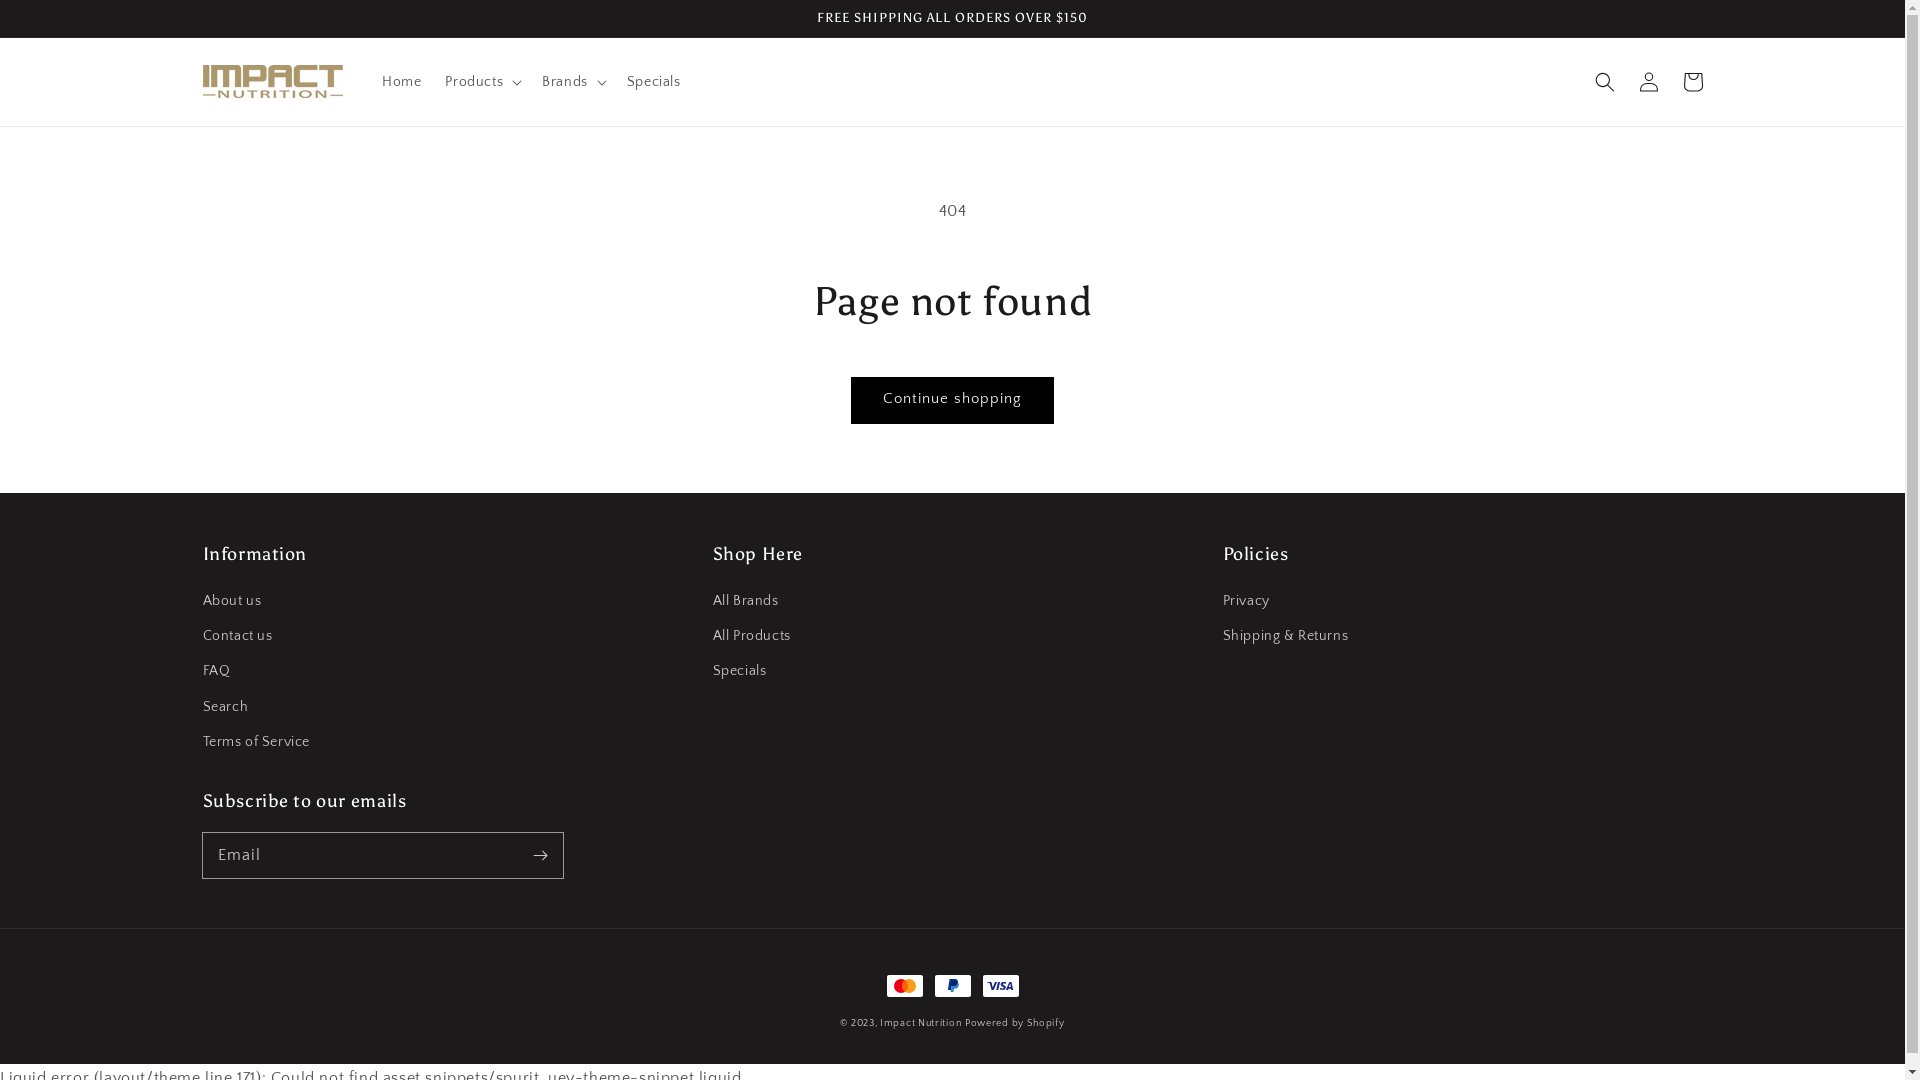 This screenshot has width=1920, height=1080. I want to click on Powered by Shopify, so click(1014, 1023).